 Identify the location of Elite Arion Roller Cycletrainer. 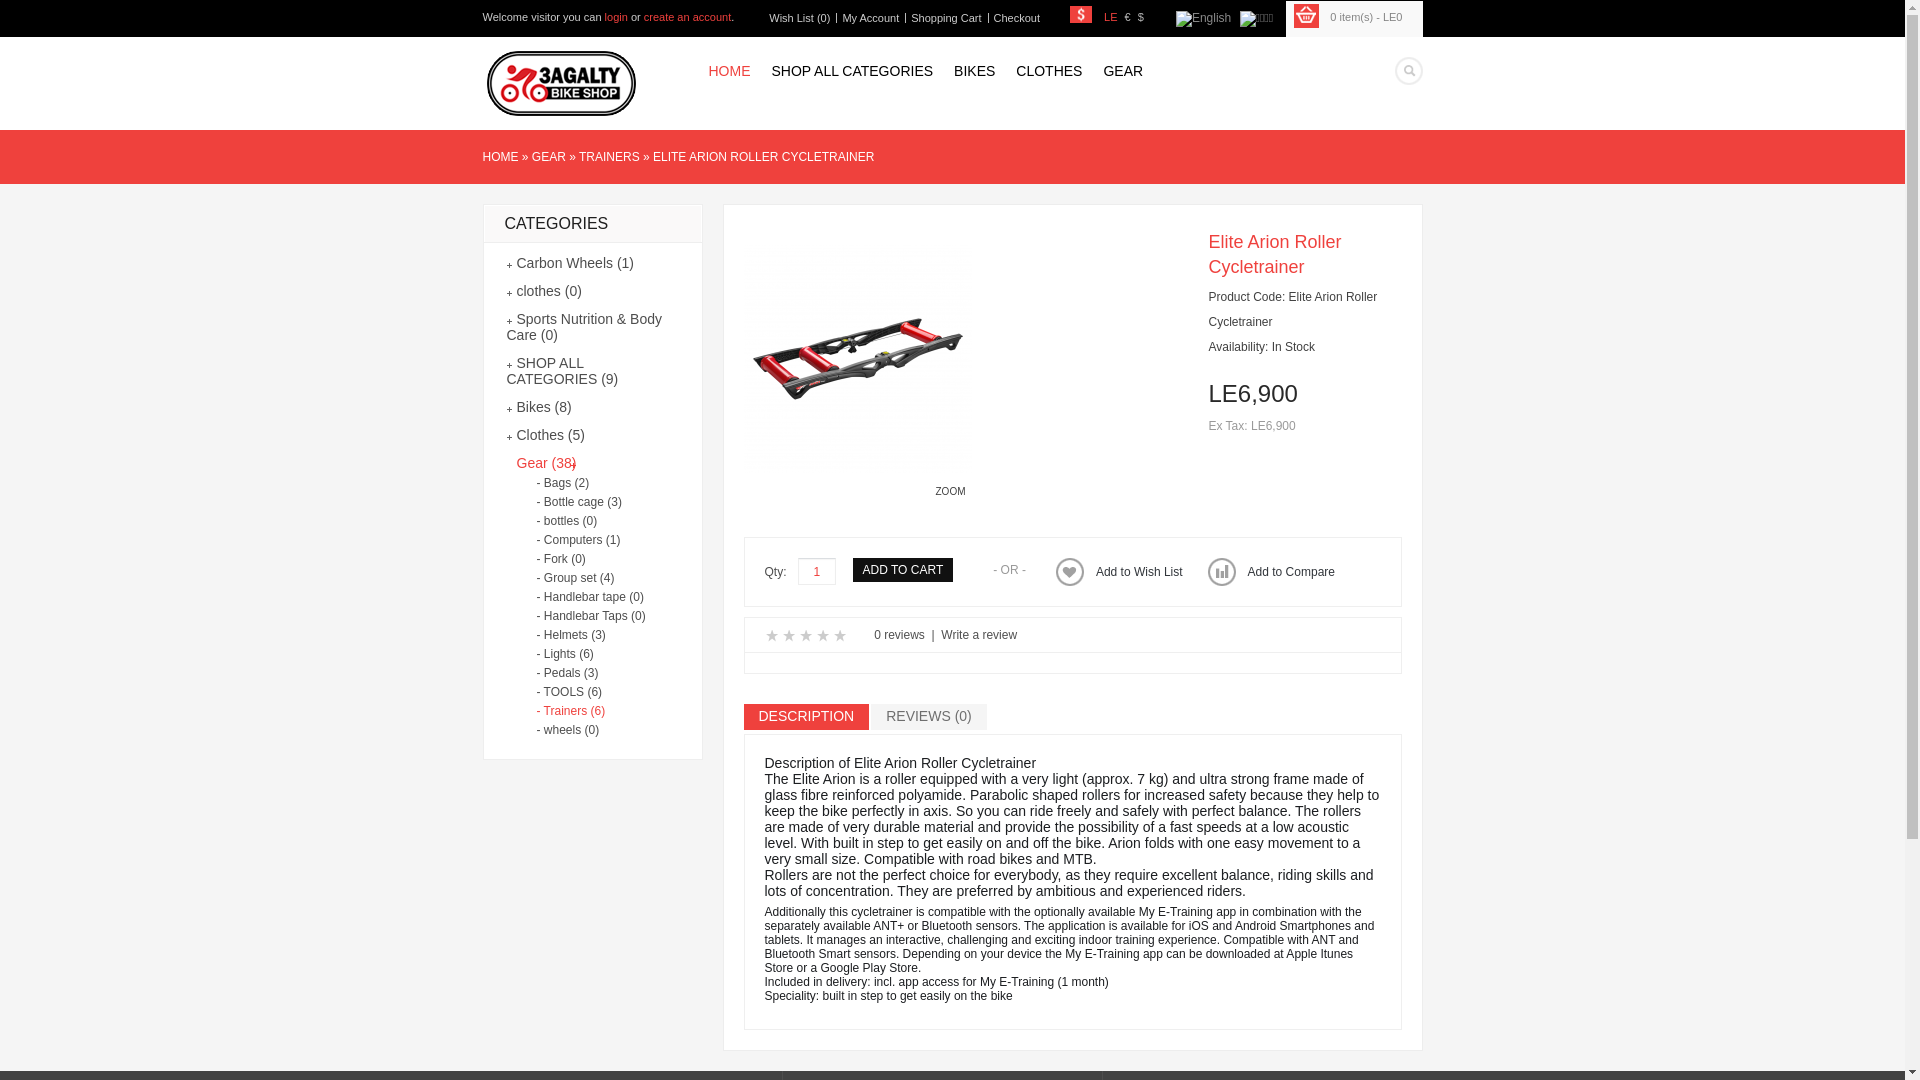
(858, 359).